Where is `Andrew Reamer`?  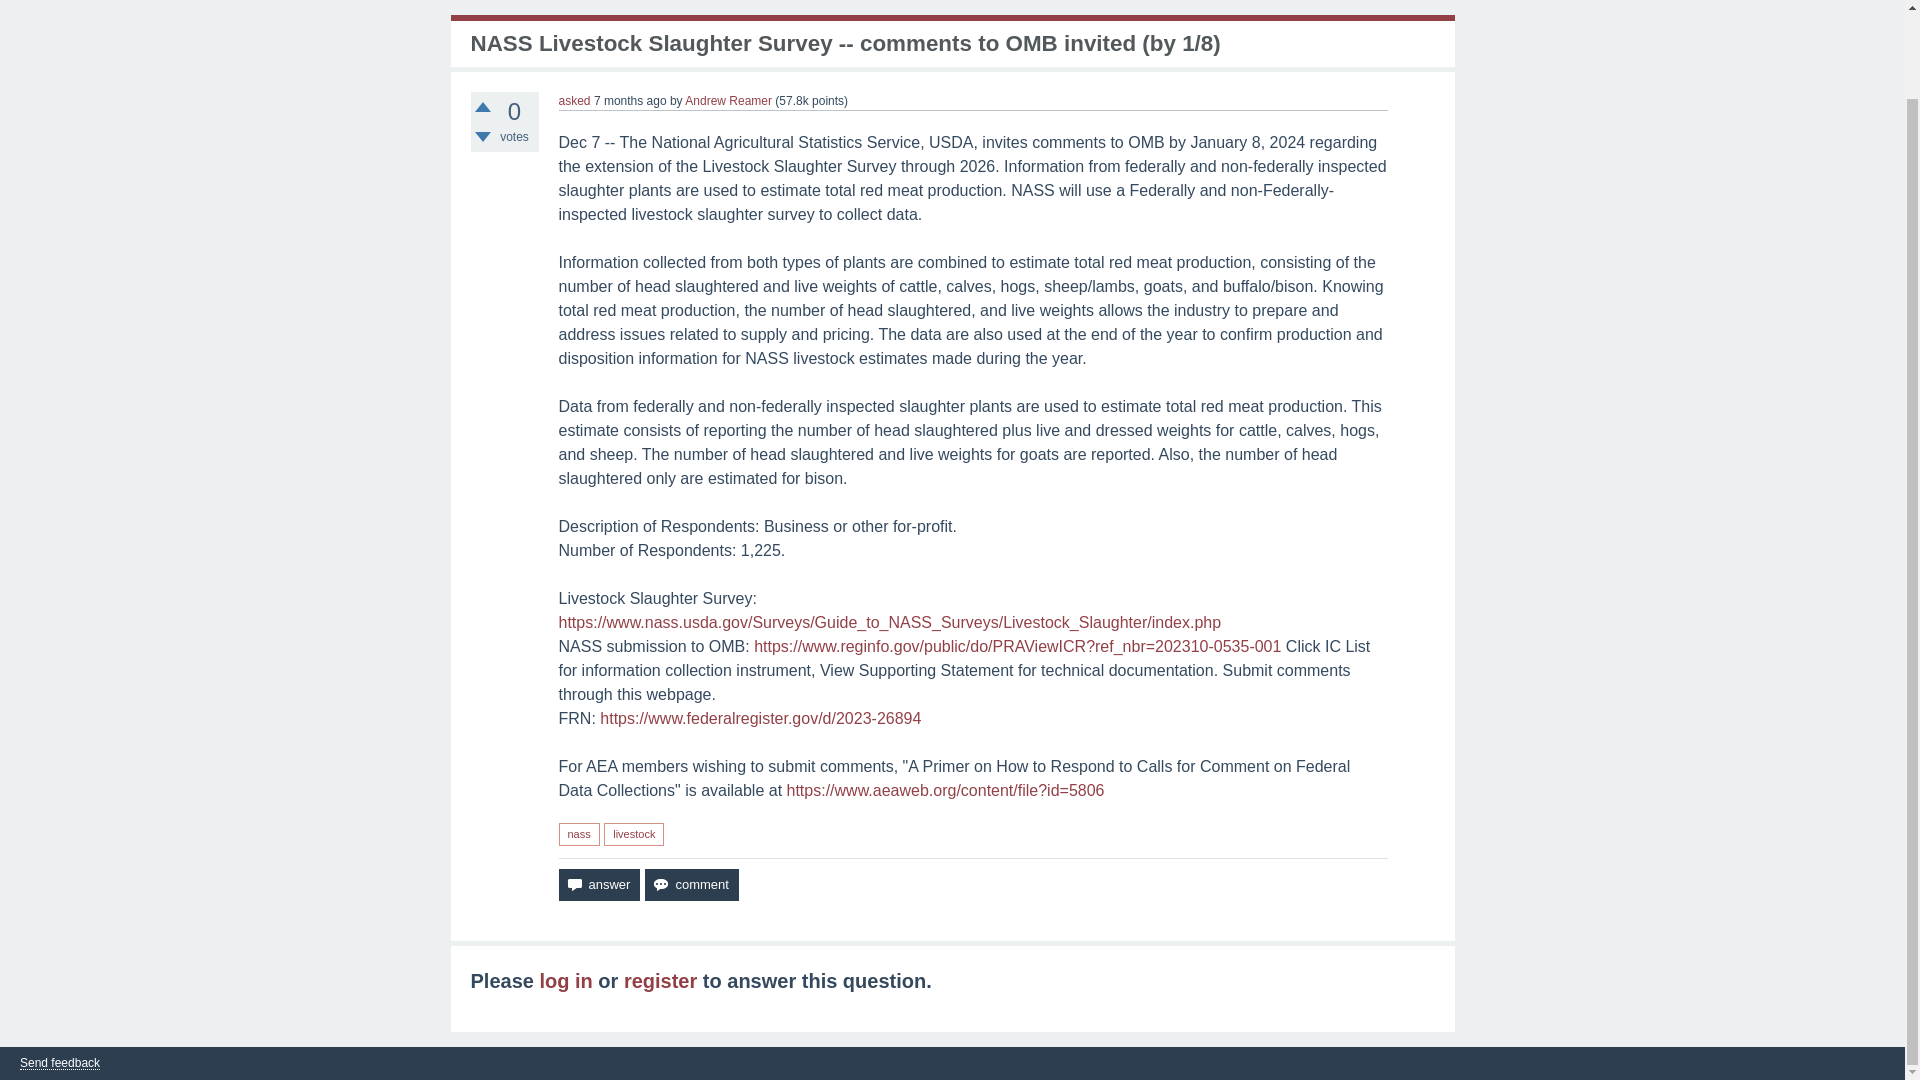
Andrew Reamer is located at coordinates (728, 100).